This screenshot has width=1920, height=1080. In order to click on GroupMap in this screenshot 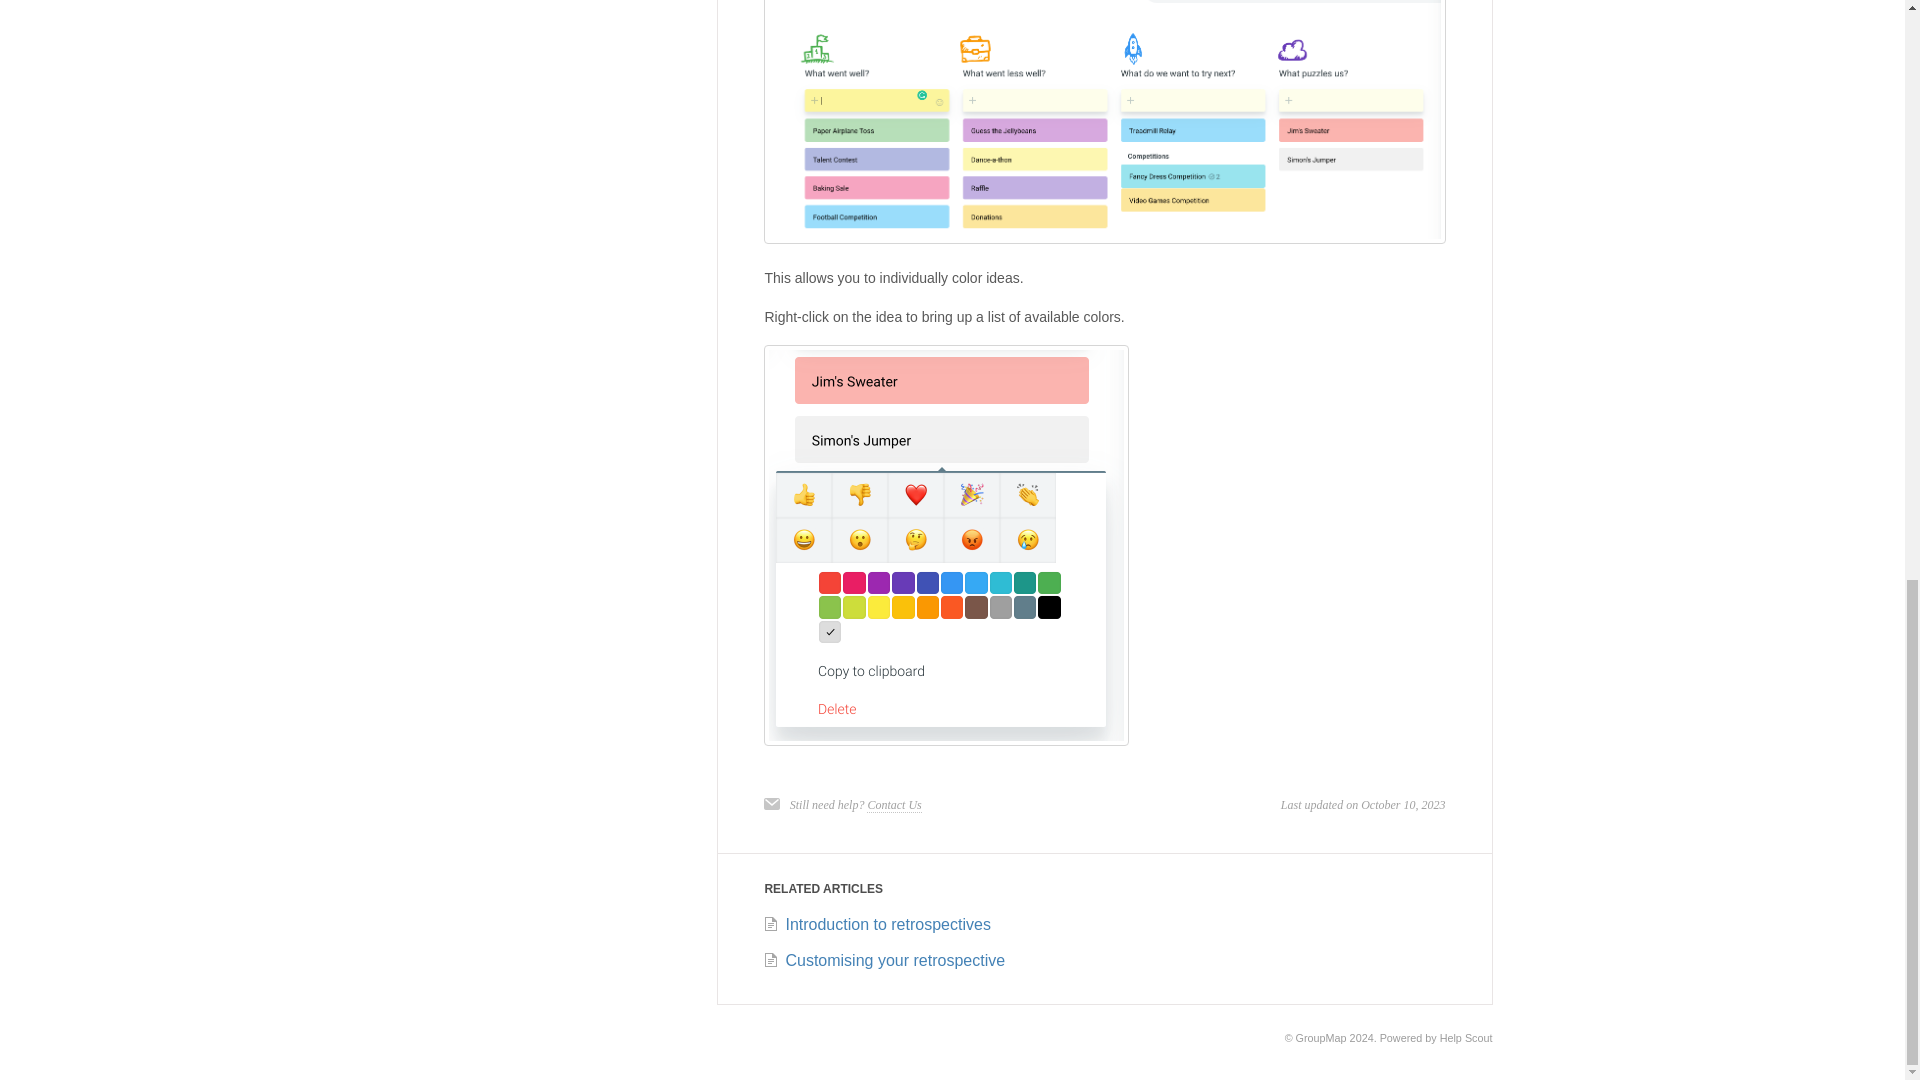, I will do `click(1322, 1038)`.